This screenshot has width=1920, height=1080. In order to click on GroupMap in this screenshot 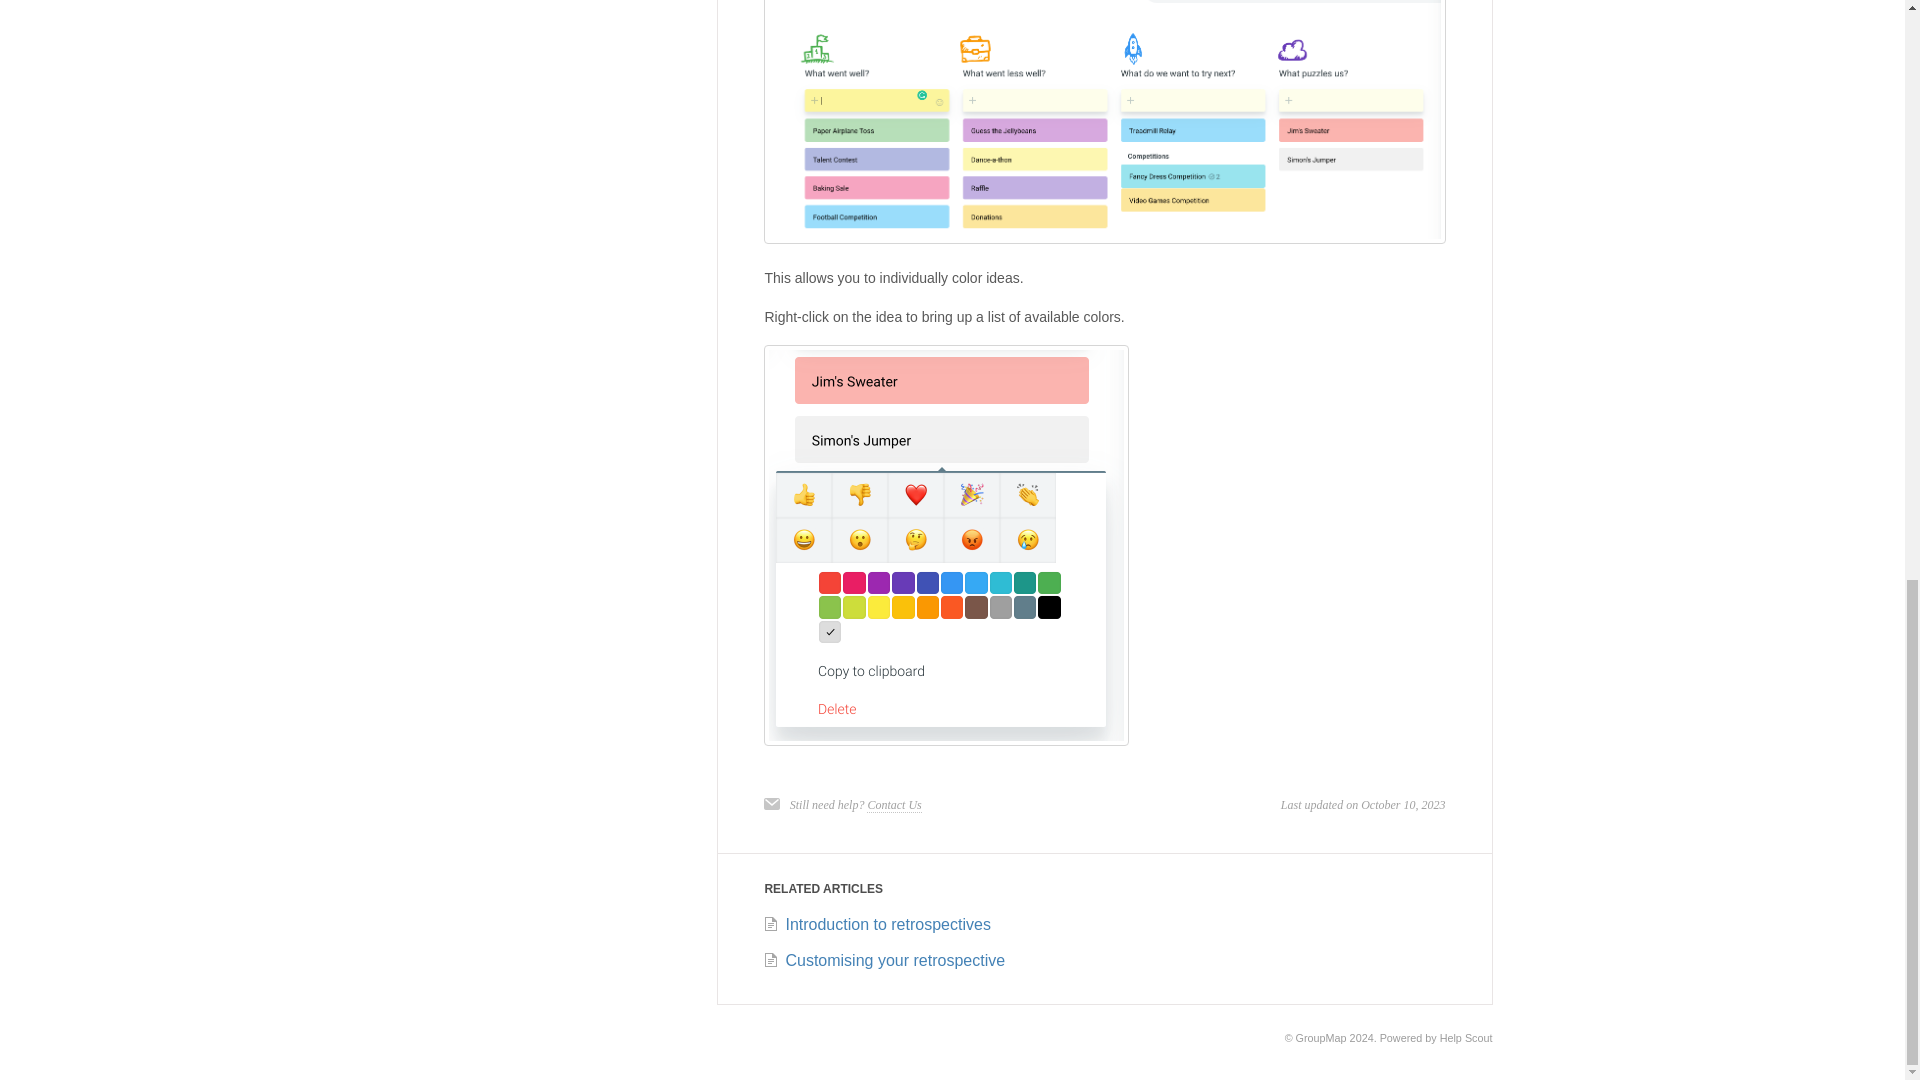, I will do `click(1322, 1038)`.